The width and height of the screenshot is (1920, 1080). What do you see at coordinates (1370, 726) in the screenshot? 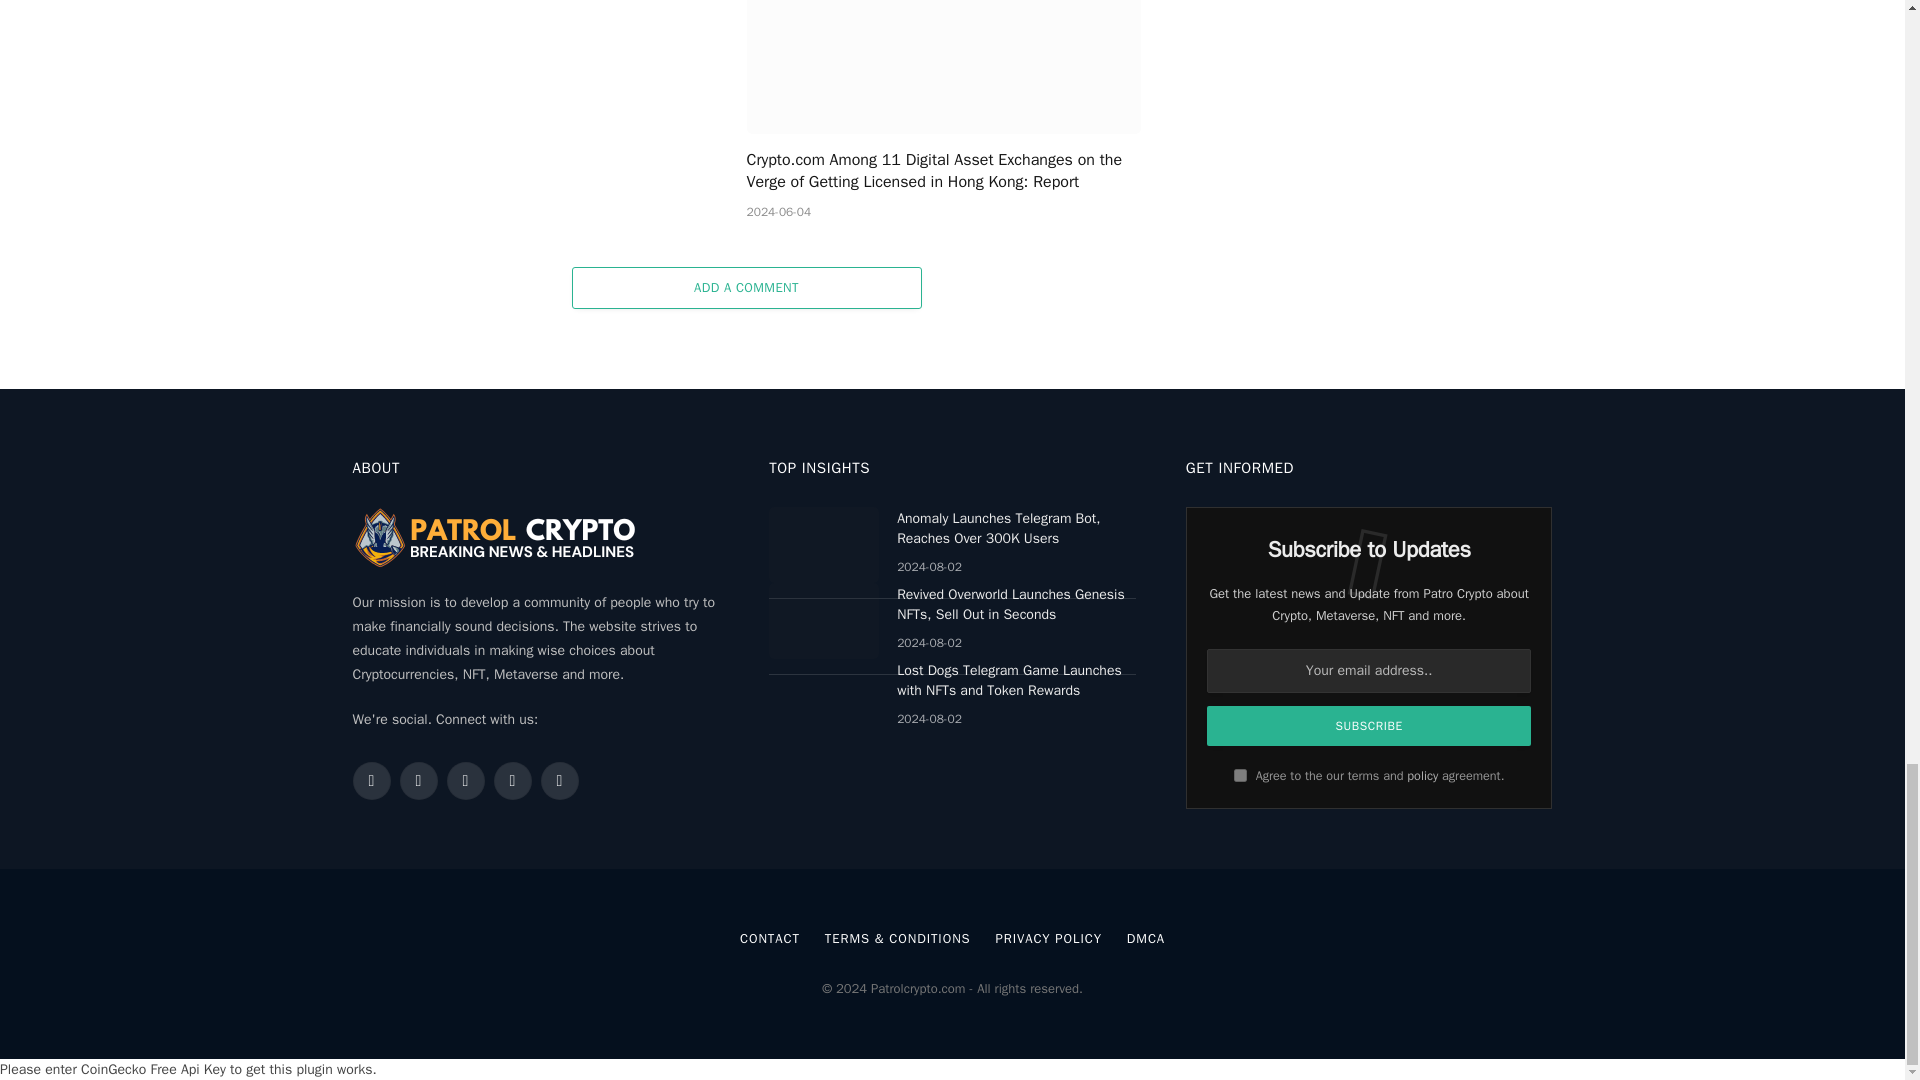
I see `Subscribe` at bounding box center [1370, 726].